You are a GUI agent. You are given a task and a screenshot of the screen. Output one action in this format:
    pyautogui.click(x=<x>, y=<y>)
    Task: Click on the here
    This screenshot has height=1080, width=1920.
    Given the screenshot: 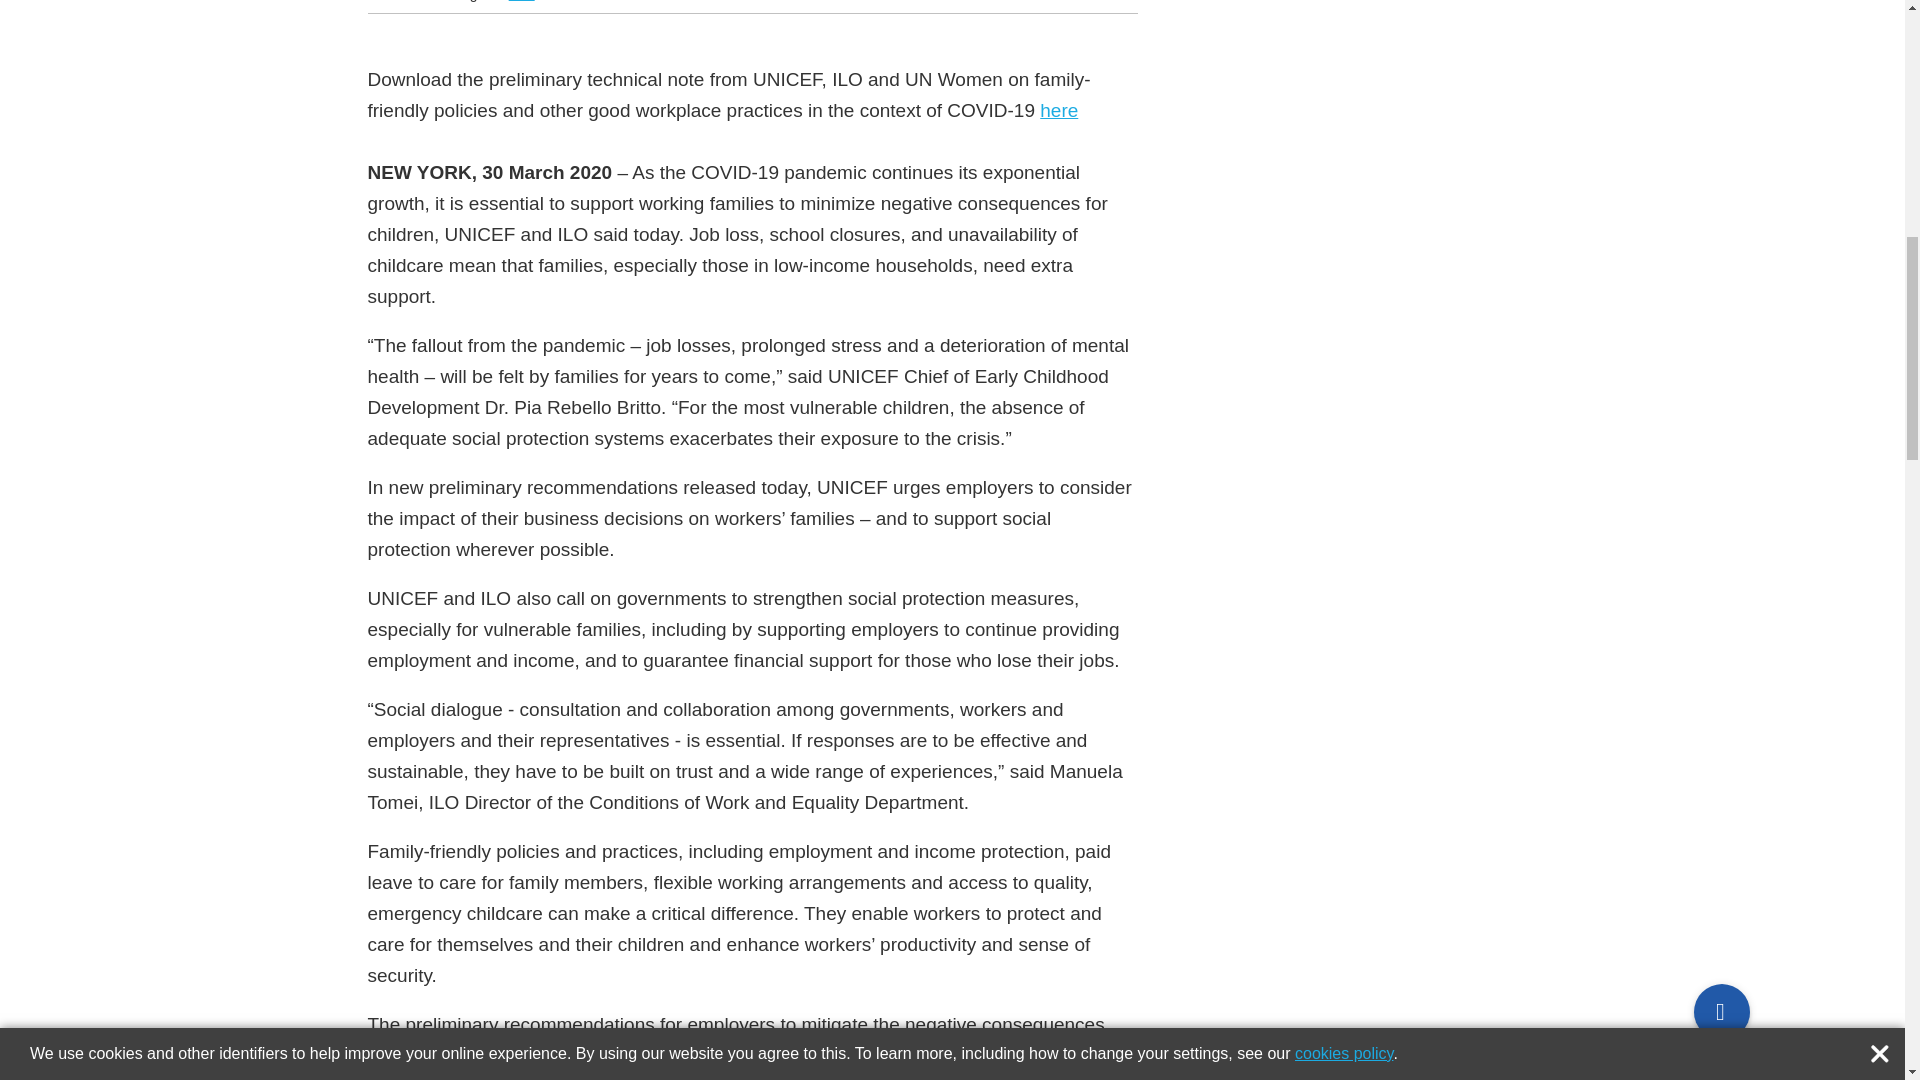 What is the action you would take?
    pyautogui.click(x=1058, y=110)
    